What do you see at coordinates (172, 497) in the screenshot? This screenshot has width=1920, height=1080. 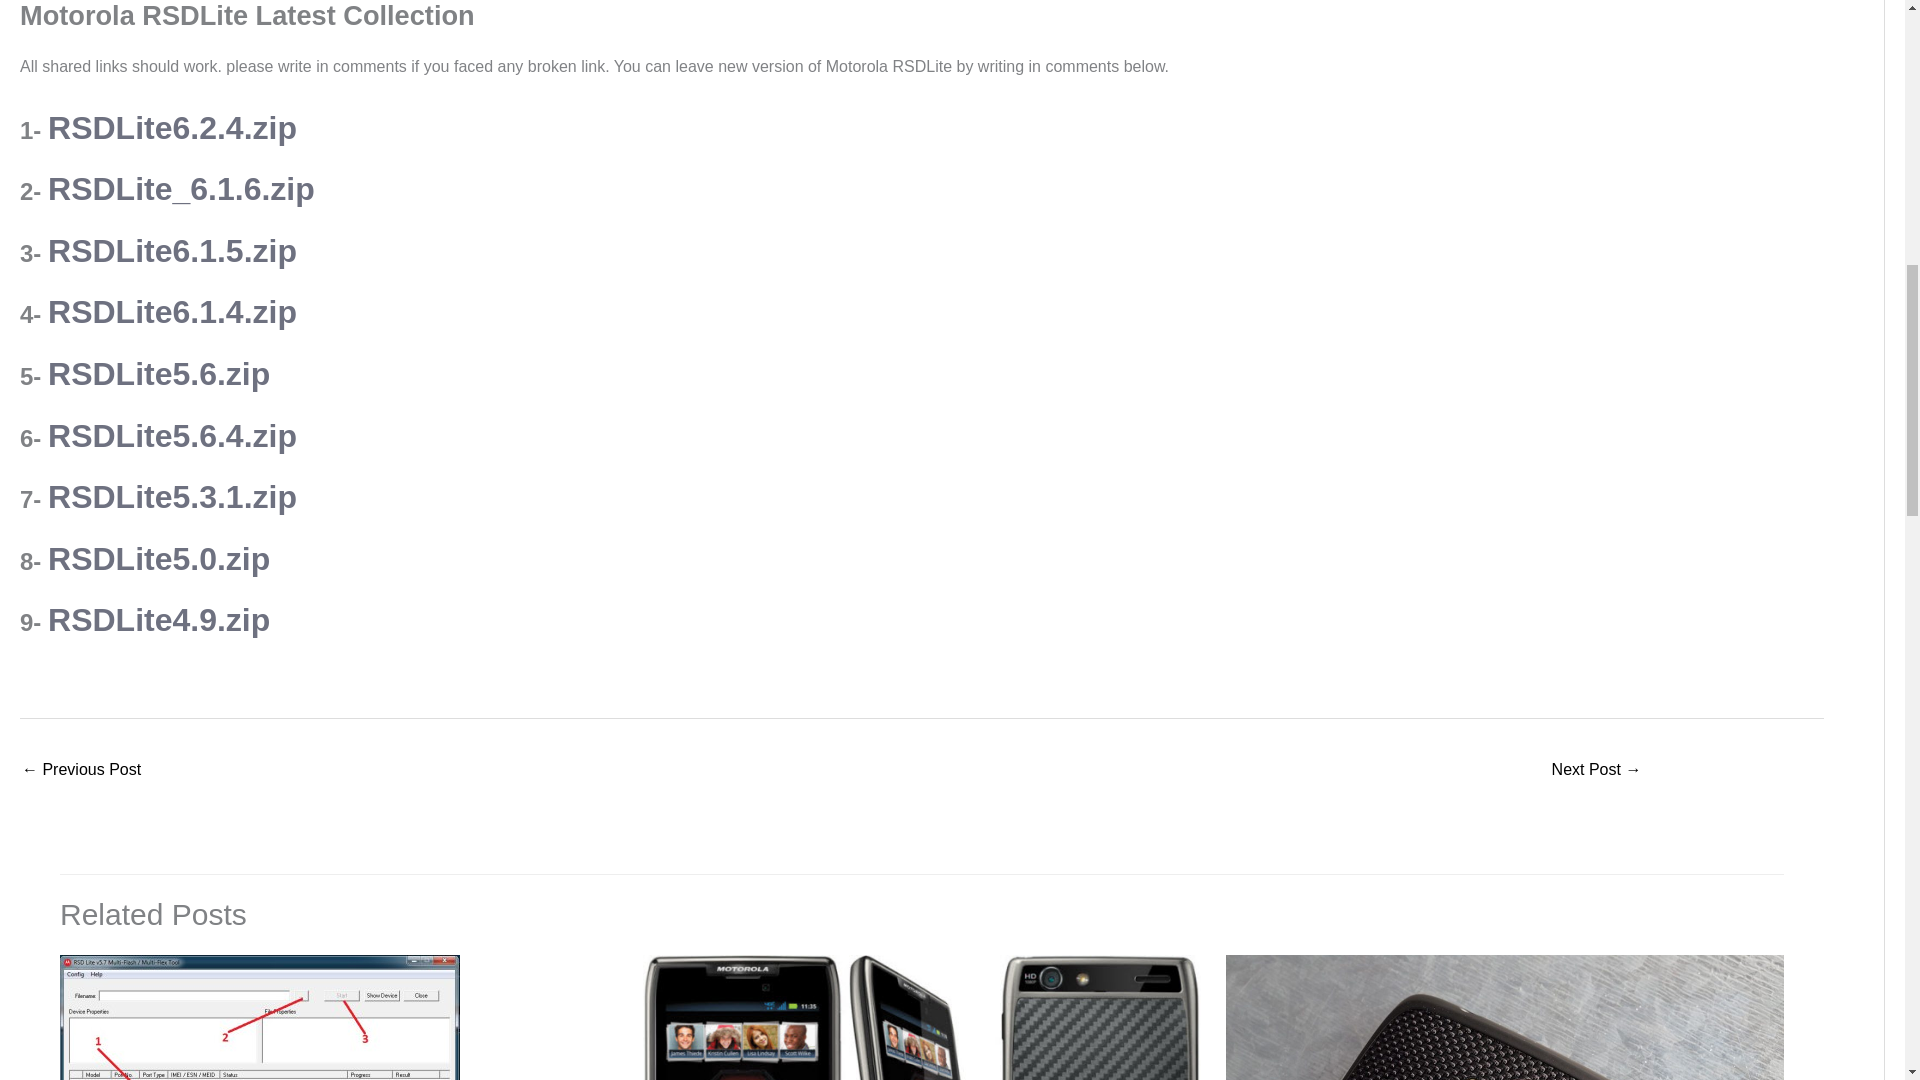 I see `RSDLite5.3.1.zip` at bounding box center [172, 497].